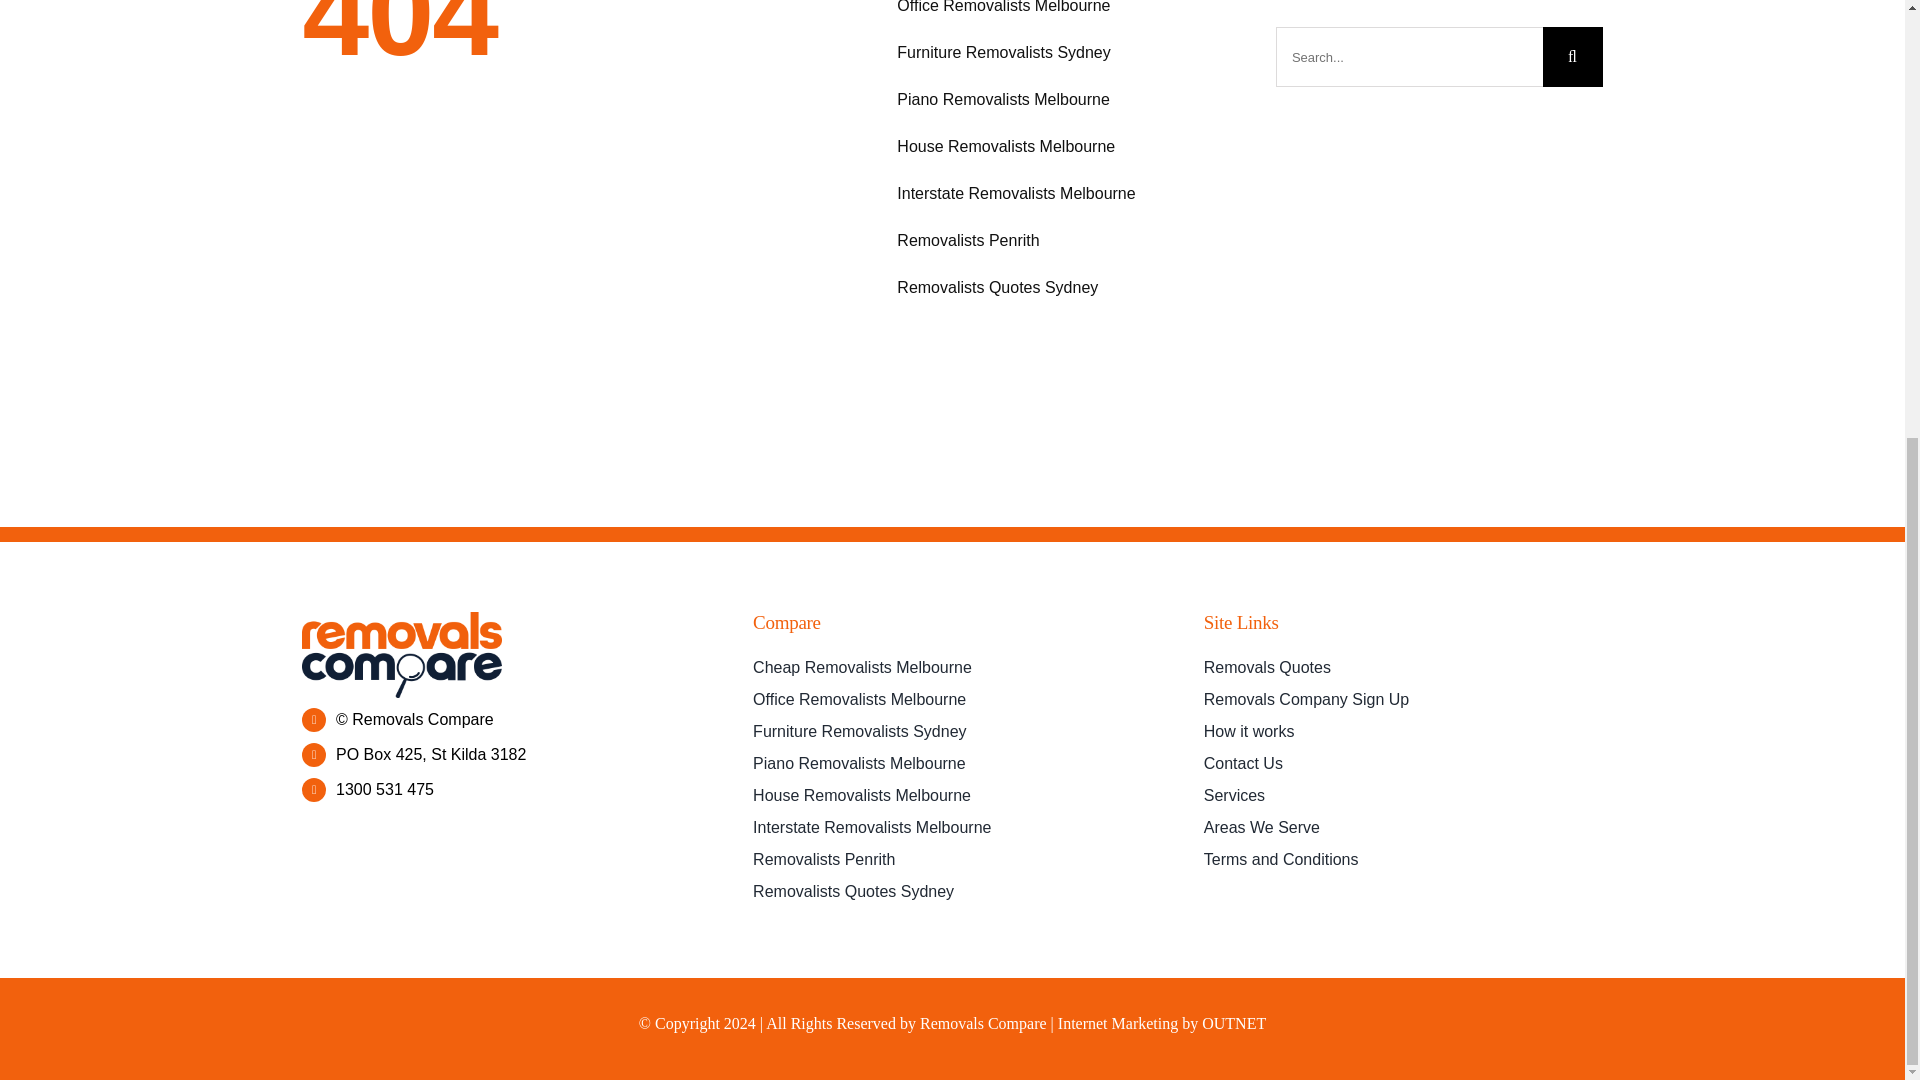 Image resolution: width=1920 pixels, height=1080 pixels. Describe the element at coordinates (1403, 796) in the screenshot. I see `Services` at that location.